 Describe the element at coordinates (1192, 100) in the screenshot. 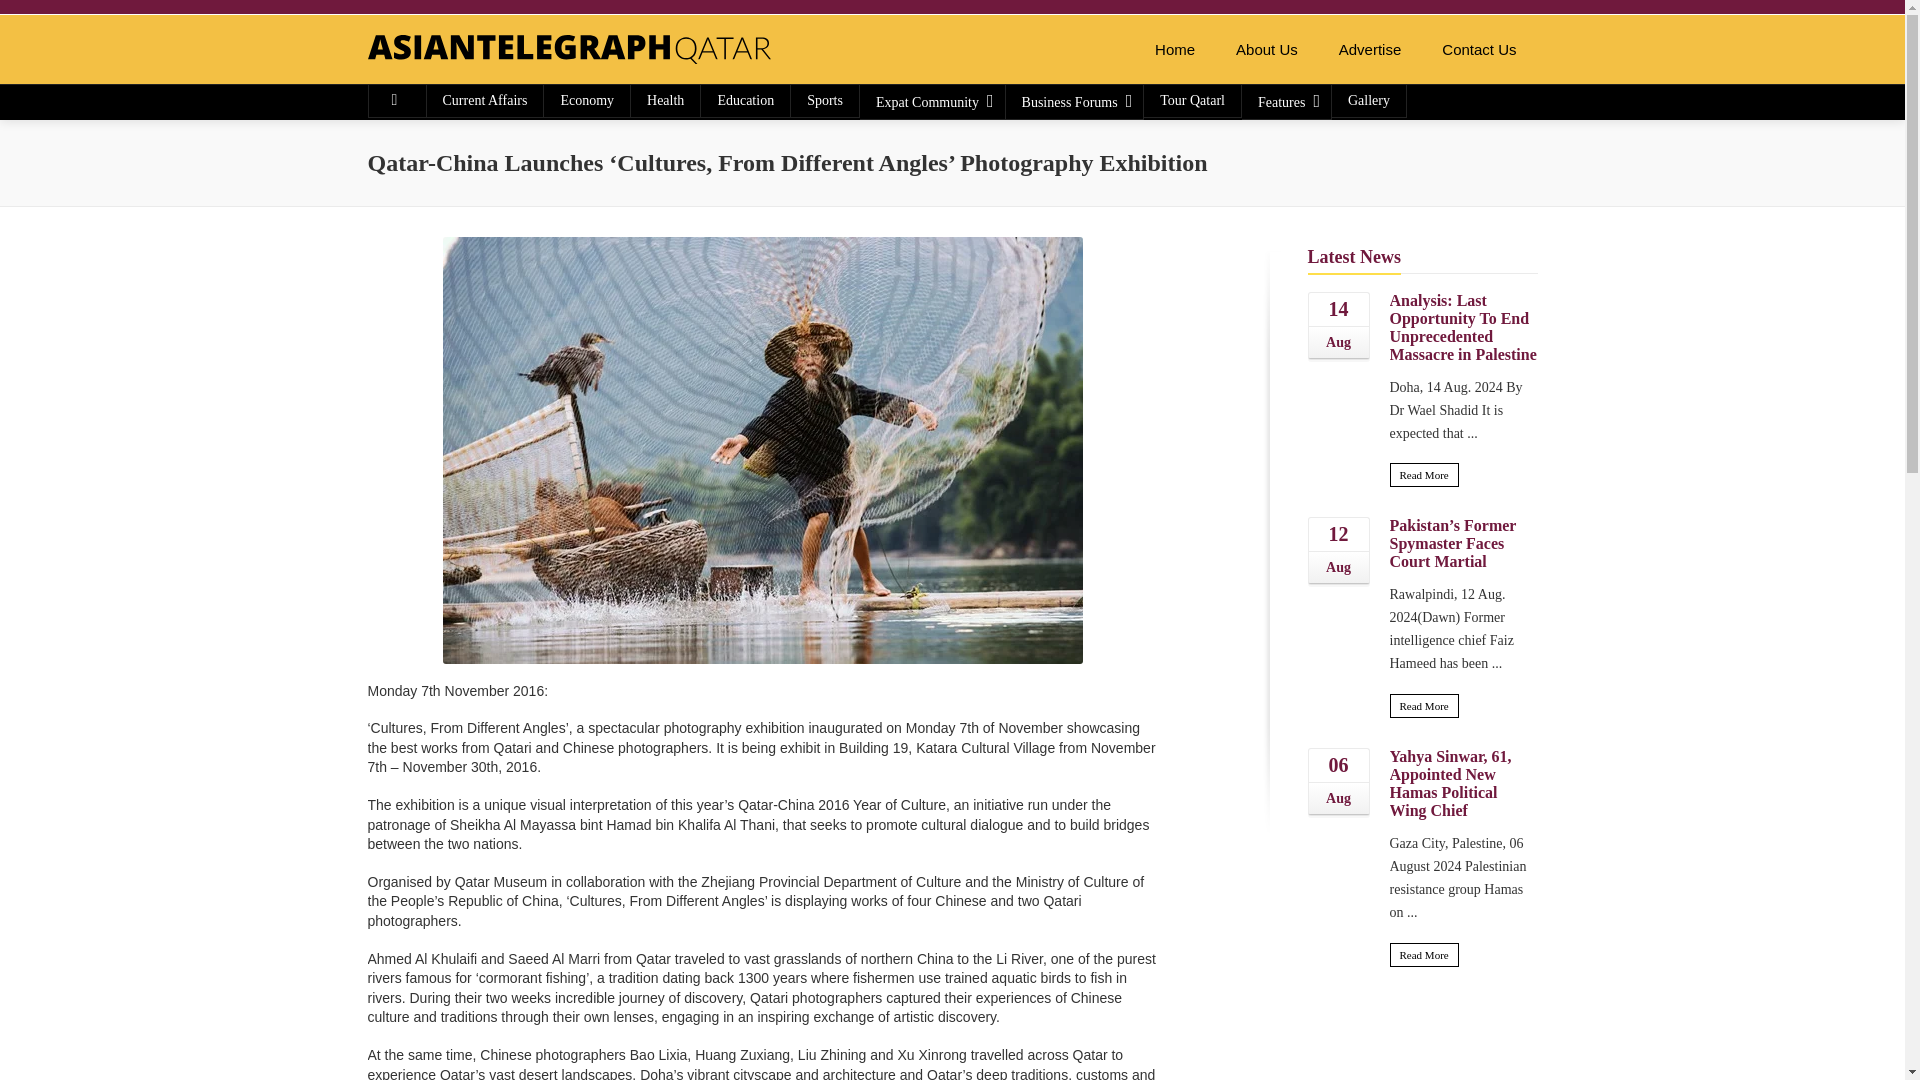

I see `Tour Qatarl` at that location.